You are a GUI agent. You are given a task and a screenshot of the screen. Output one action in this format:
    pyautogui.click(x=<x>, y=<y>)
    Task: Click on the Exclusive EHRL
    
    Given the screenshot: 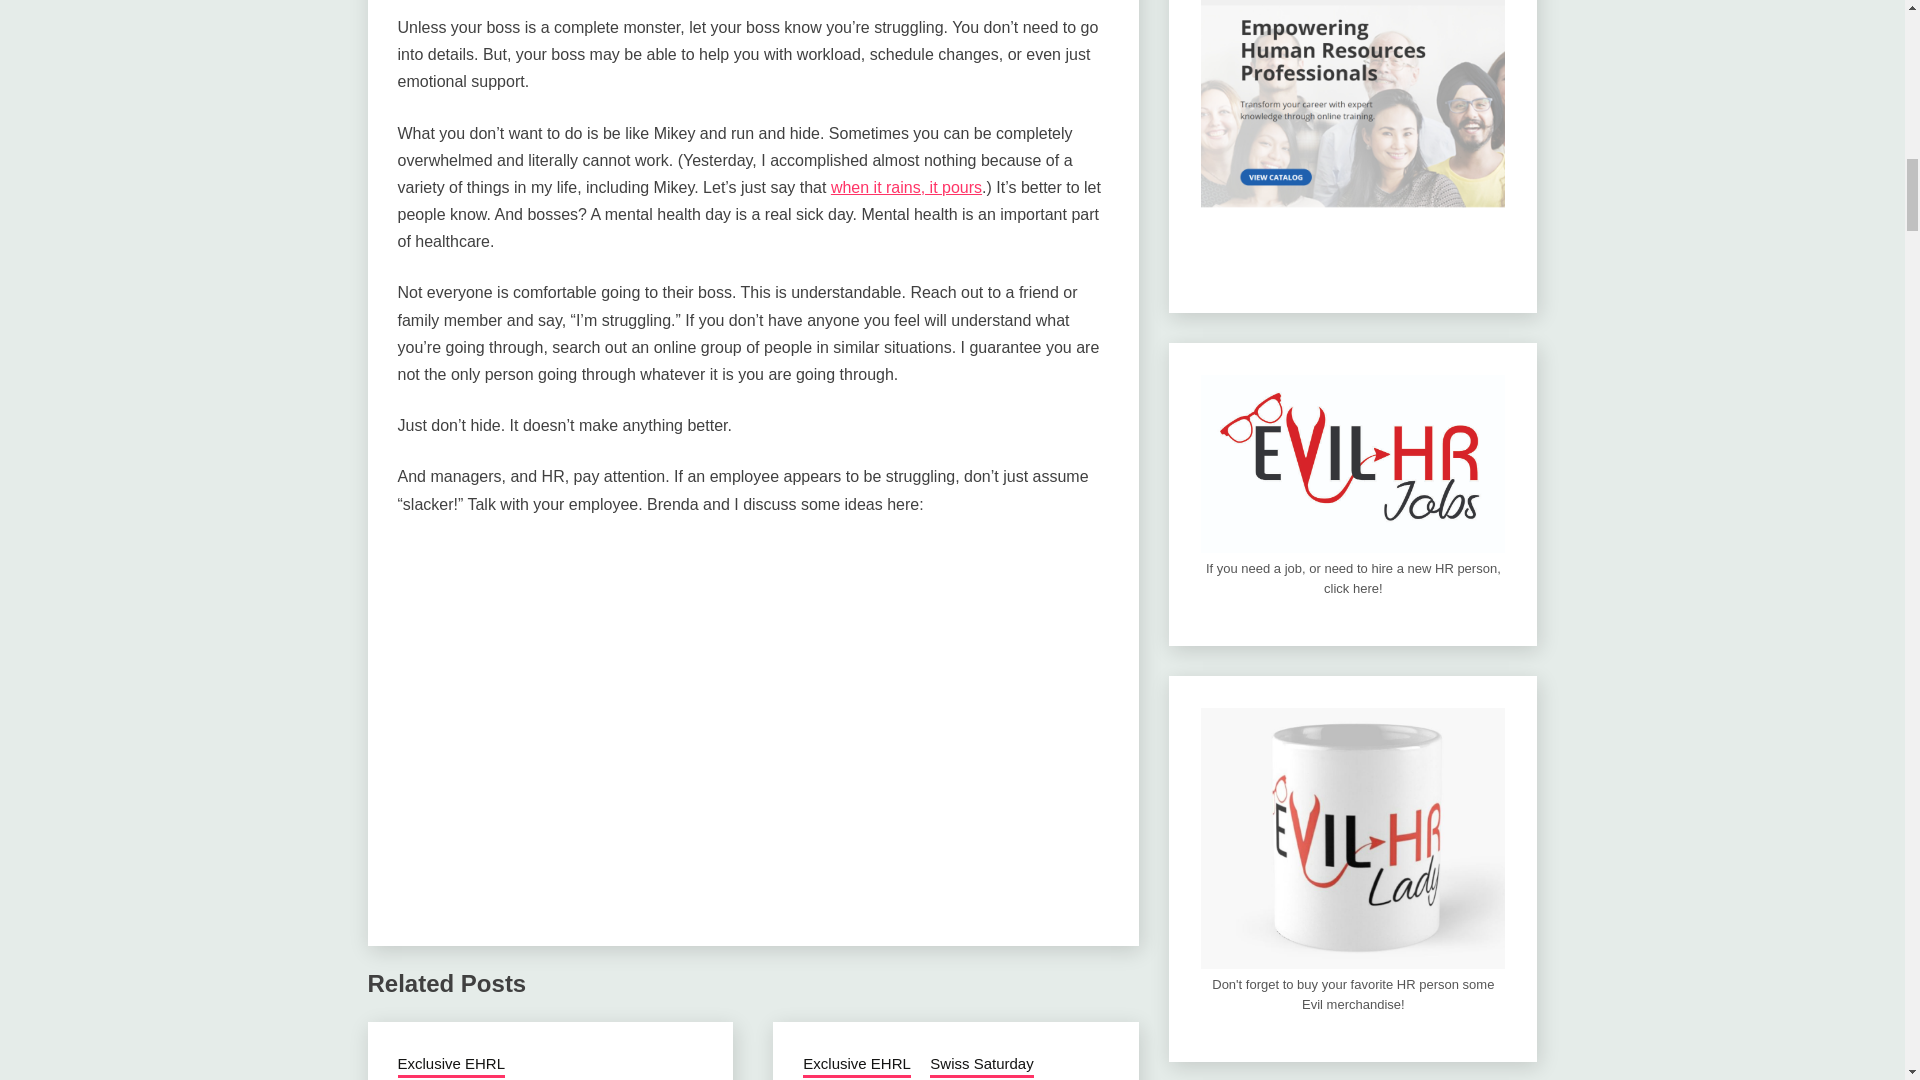 What is the action you would take?
    pyautogui.click(x=452, y=1066)
    